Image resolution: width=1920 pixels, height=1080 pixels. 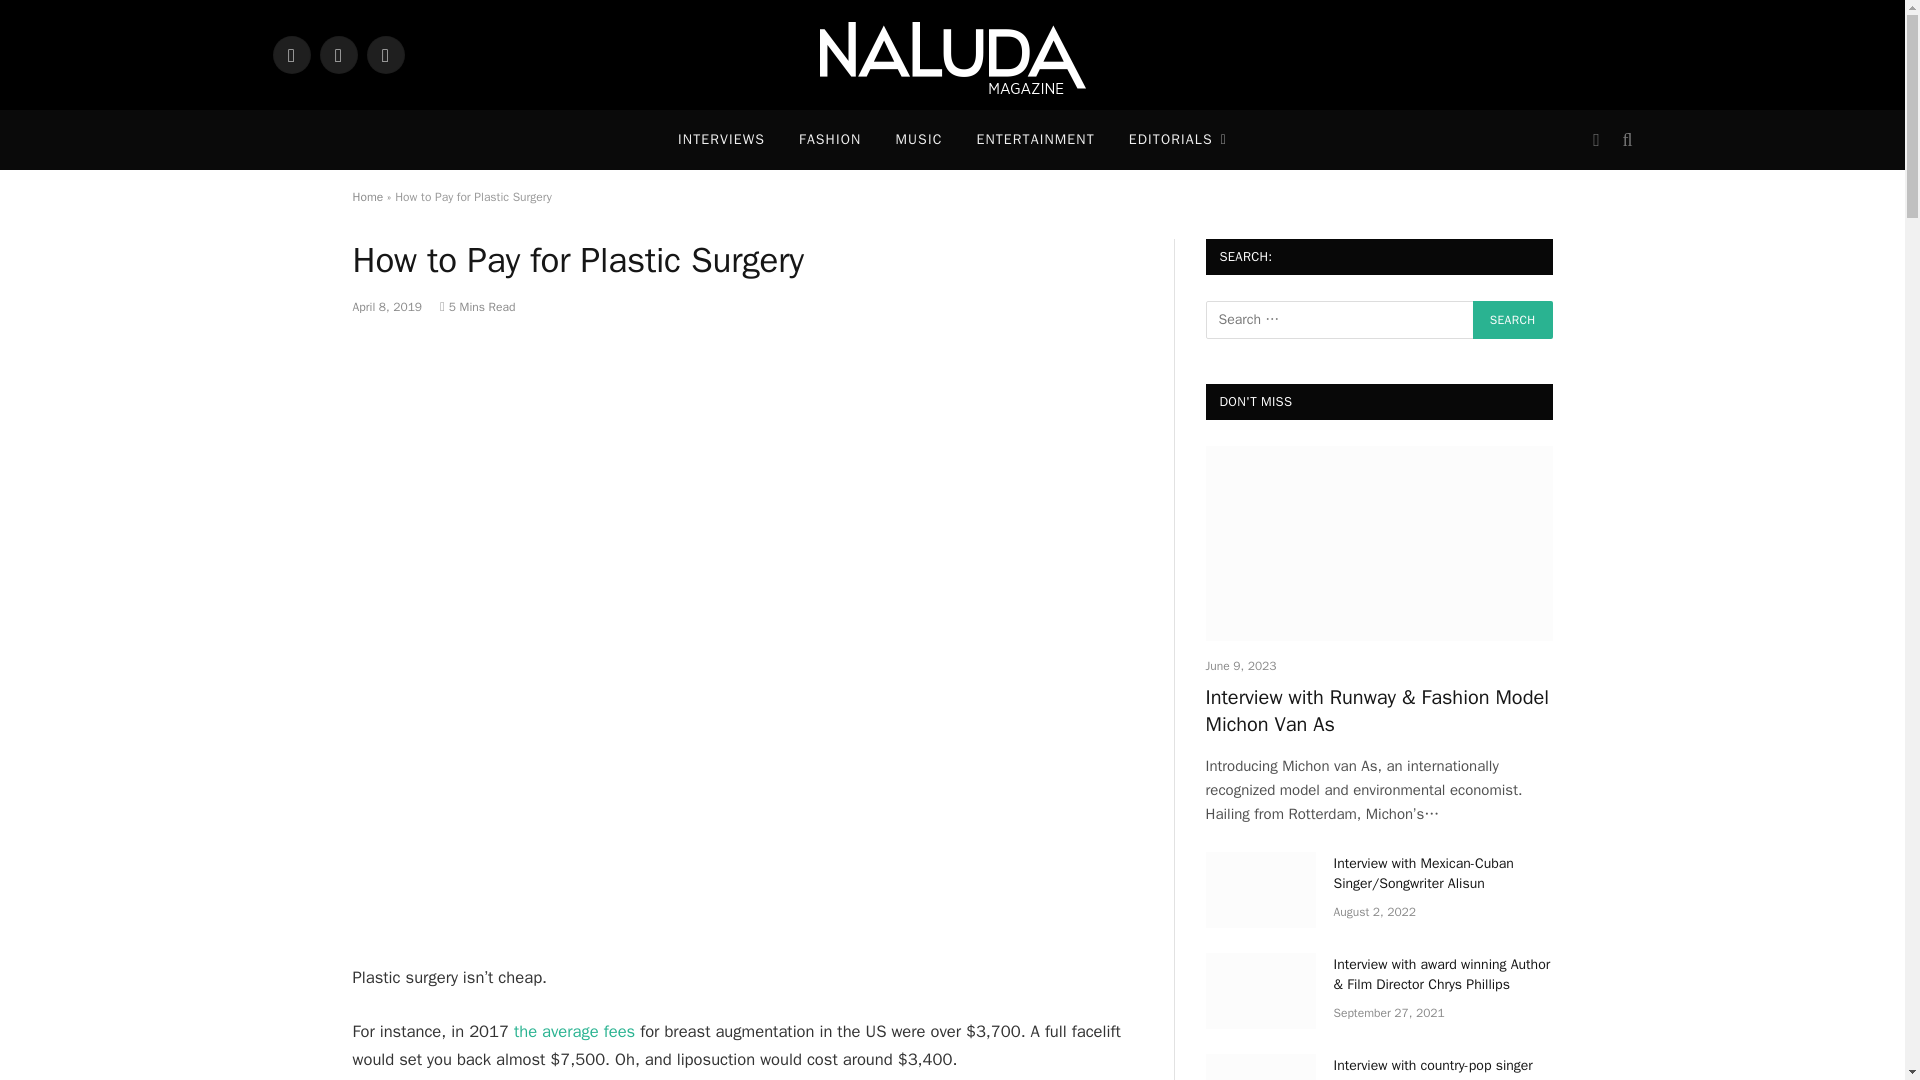 What do you see at coordinates (952, 55) in the screenshot?
I see `Naluda Magazine` at bounding box center [952, 55].